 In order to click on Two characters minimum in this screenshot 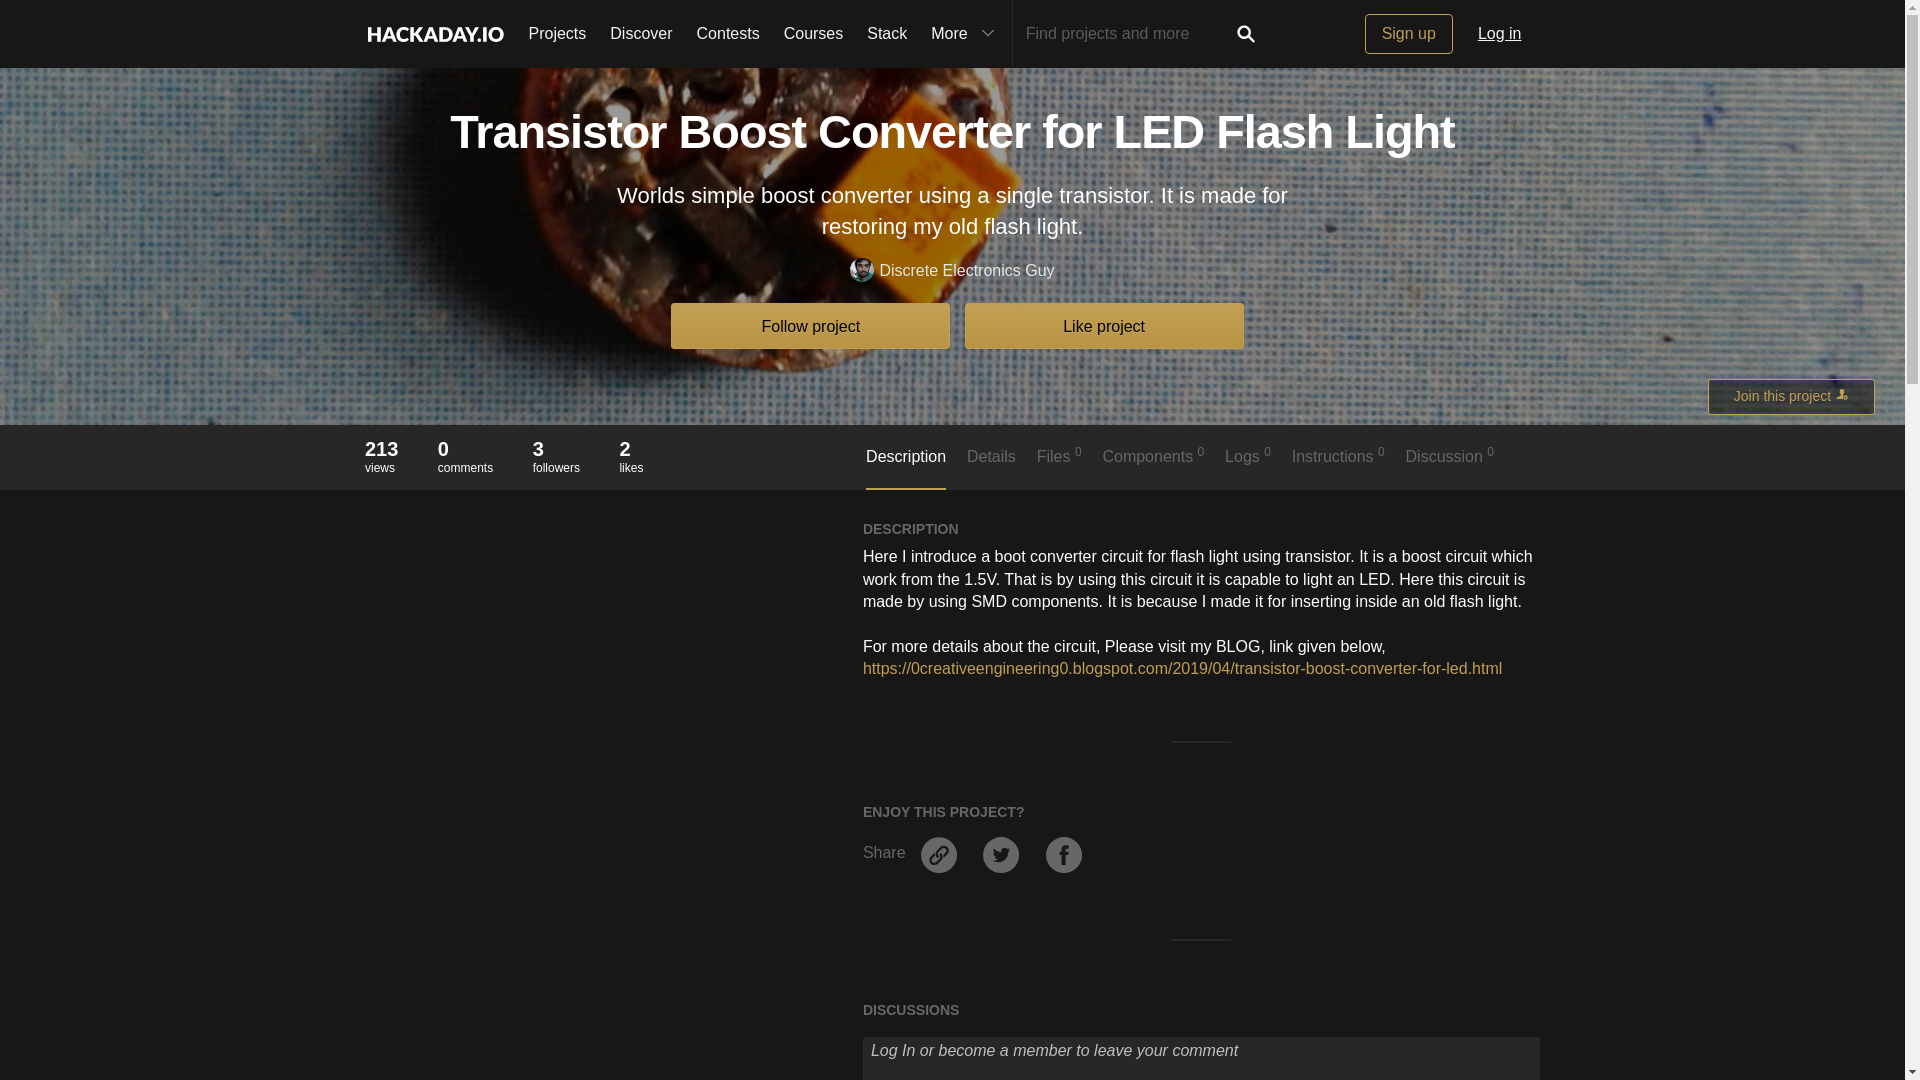, I will do `click(1126, 34)`.